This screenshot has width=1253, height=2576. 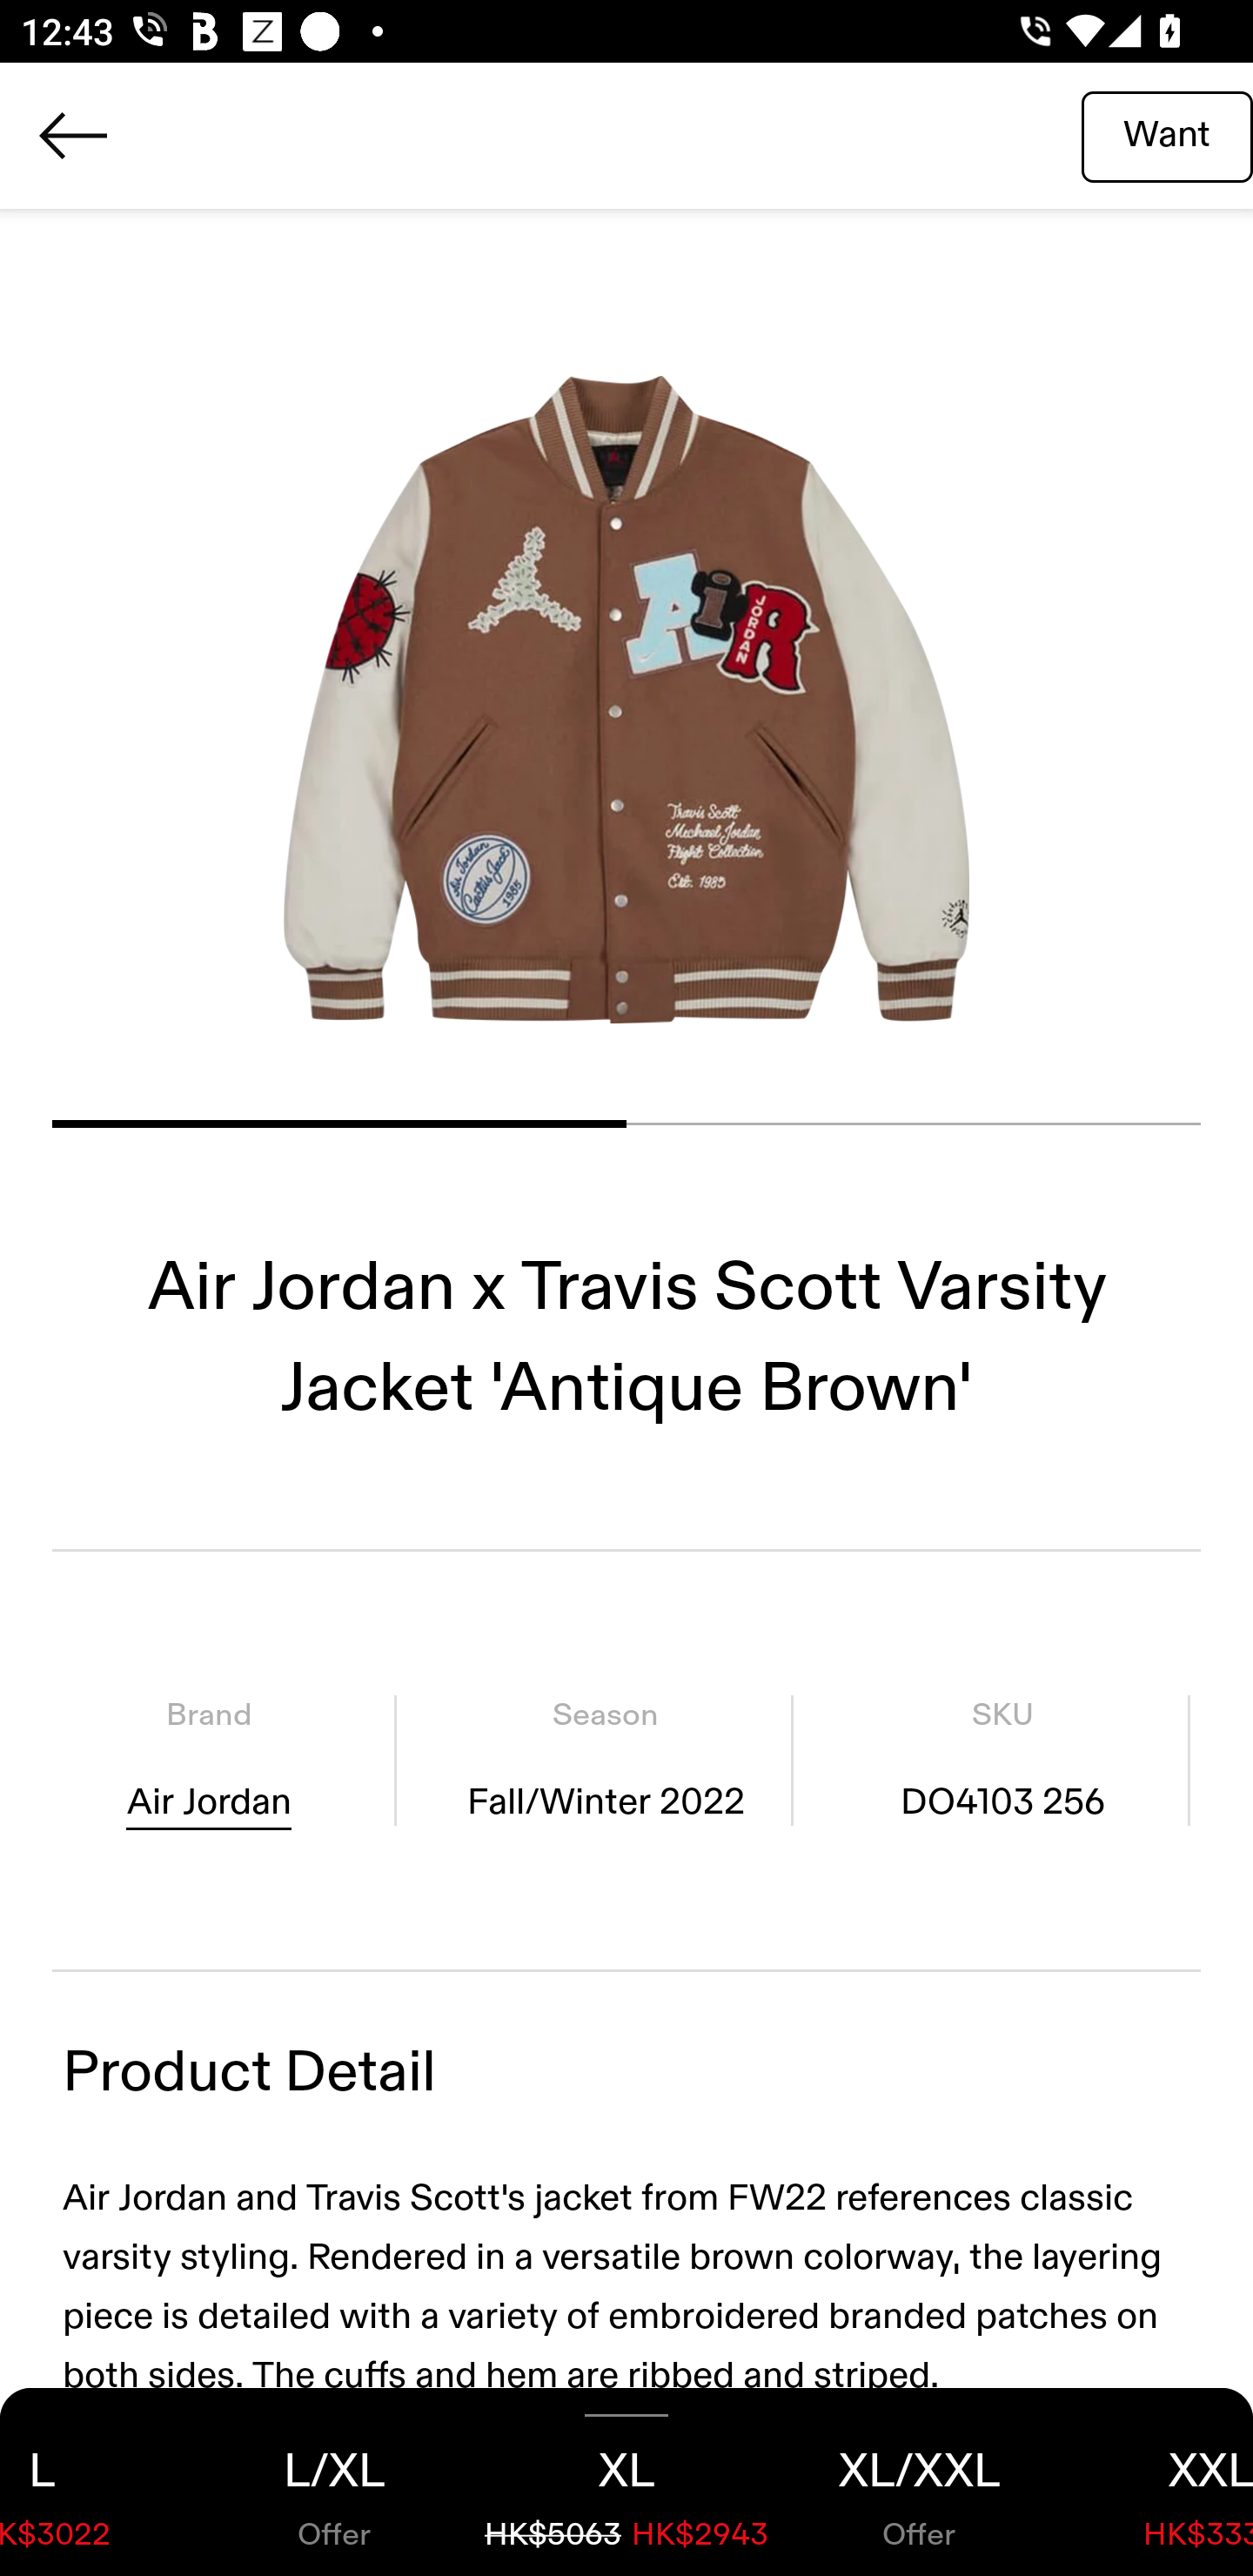 What do you see at coordinates (1159, 2482) in the screenshot?
I see `XXL HK$3339` at bounding box center [1159, 2482].